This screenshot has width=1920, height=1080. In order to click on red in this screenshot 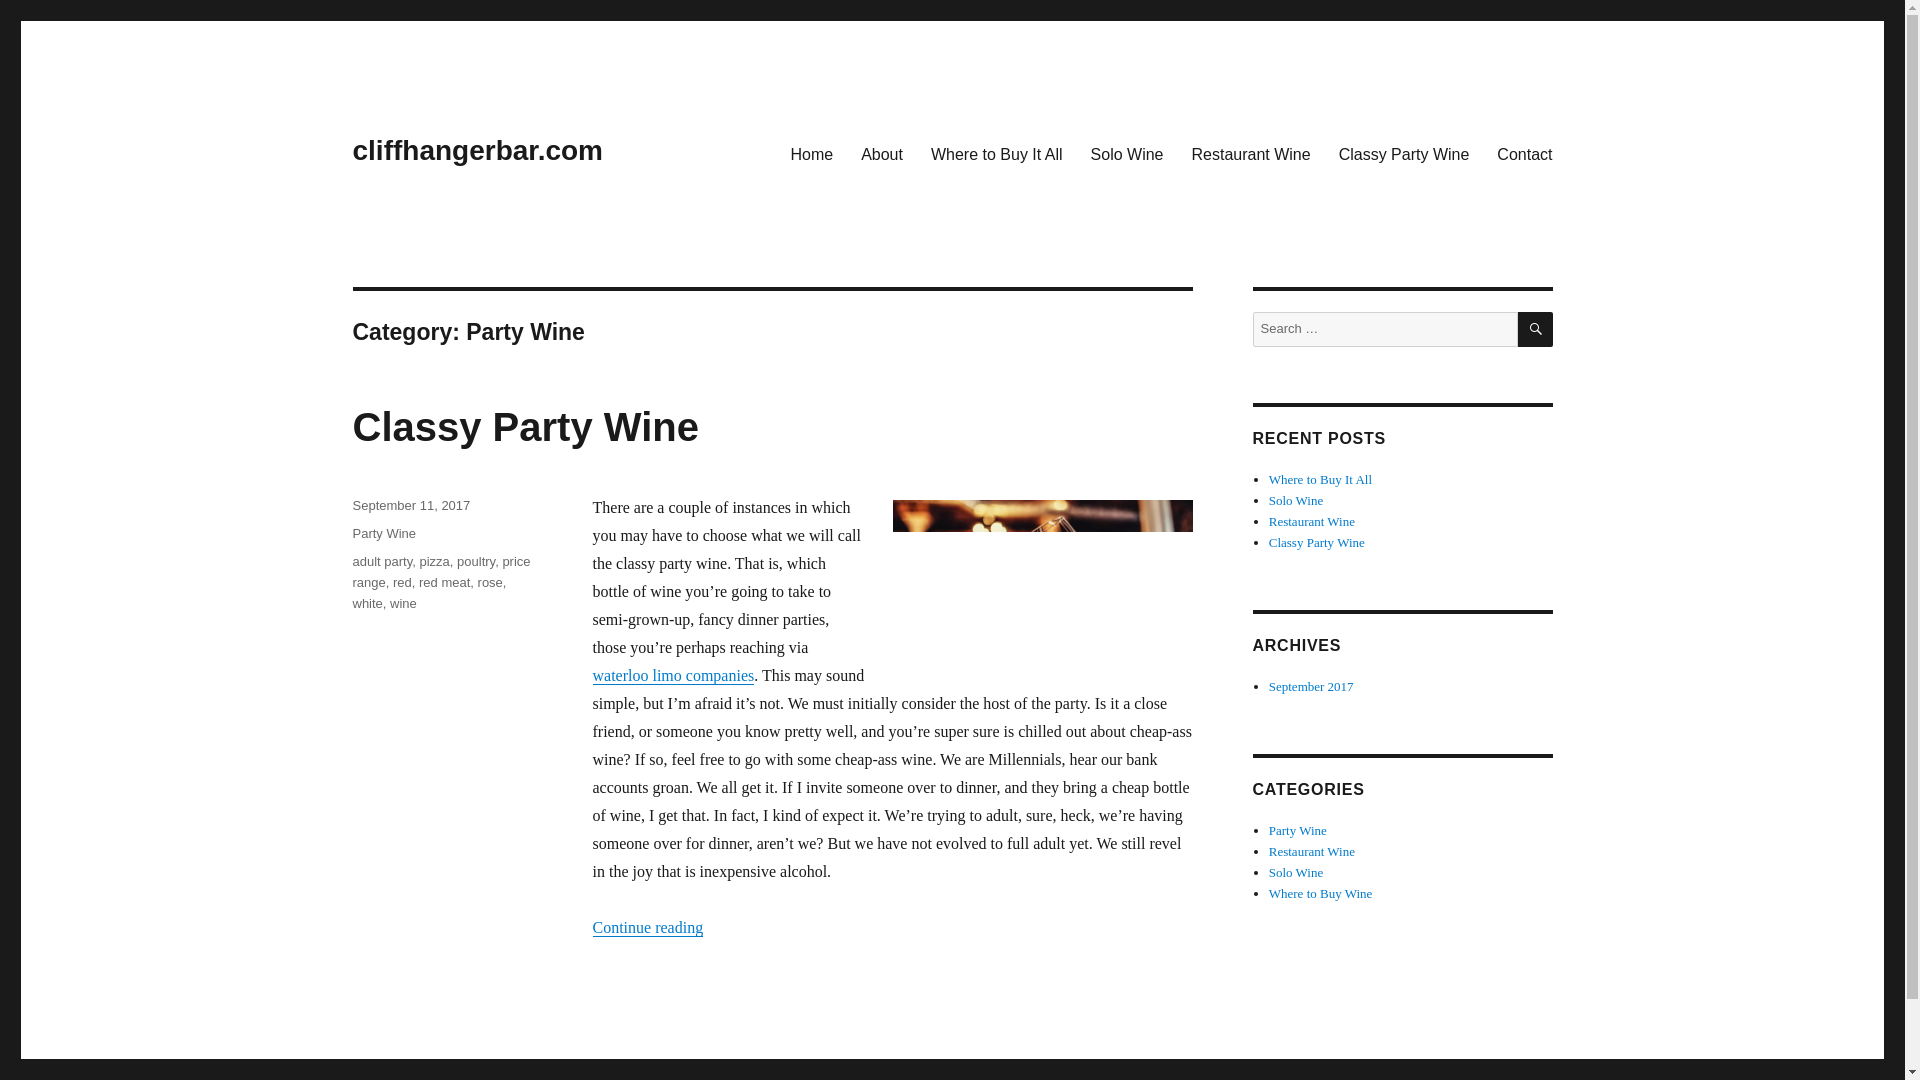, I will do `click(402, 582)`.